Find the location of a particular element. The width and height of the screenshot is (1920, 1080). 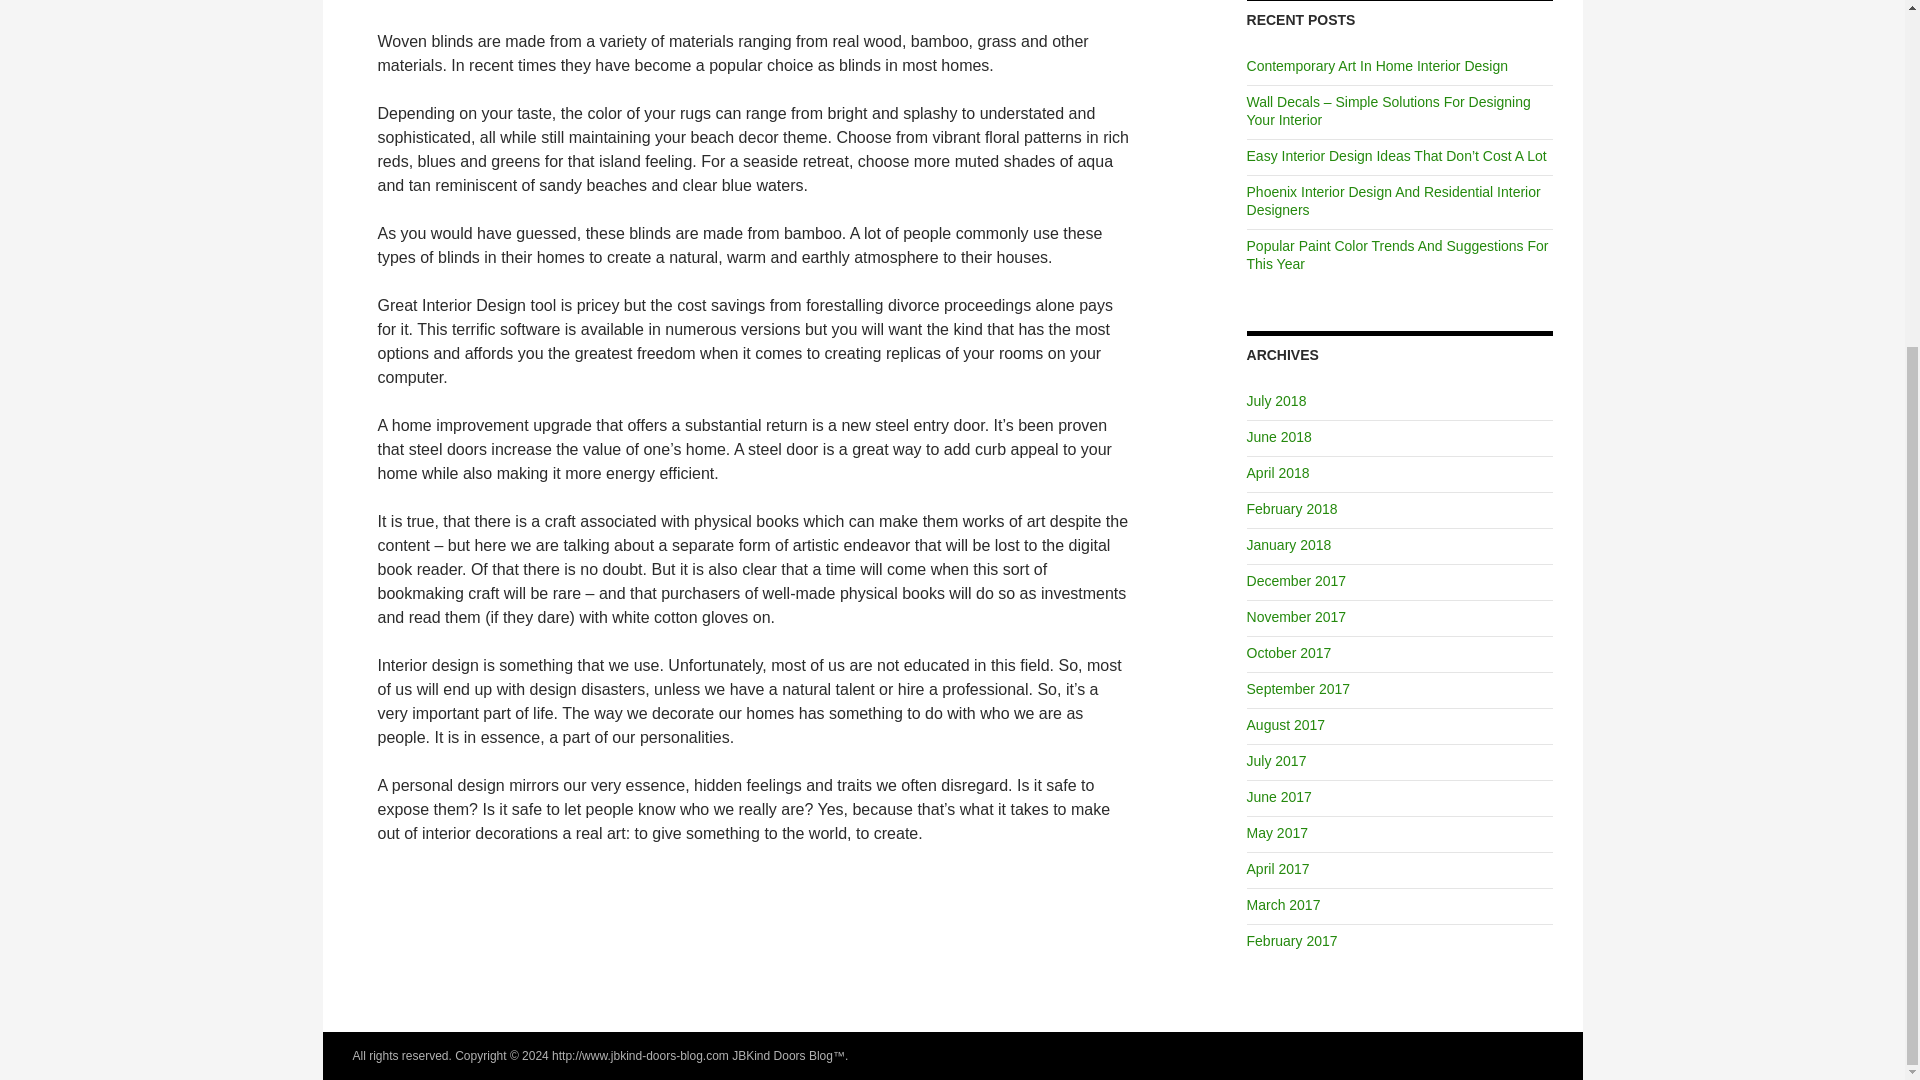

April 2018 is located at coordinates (1278, 472).